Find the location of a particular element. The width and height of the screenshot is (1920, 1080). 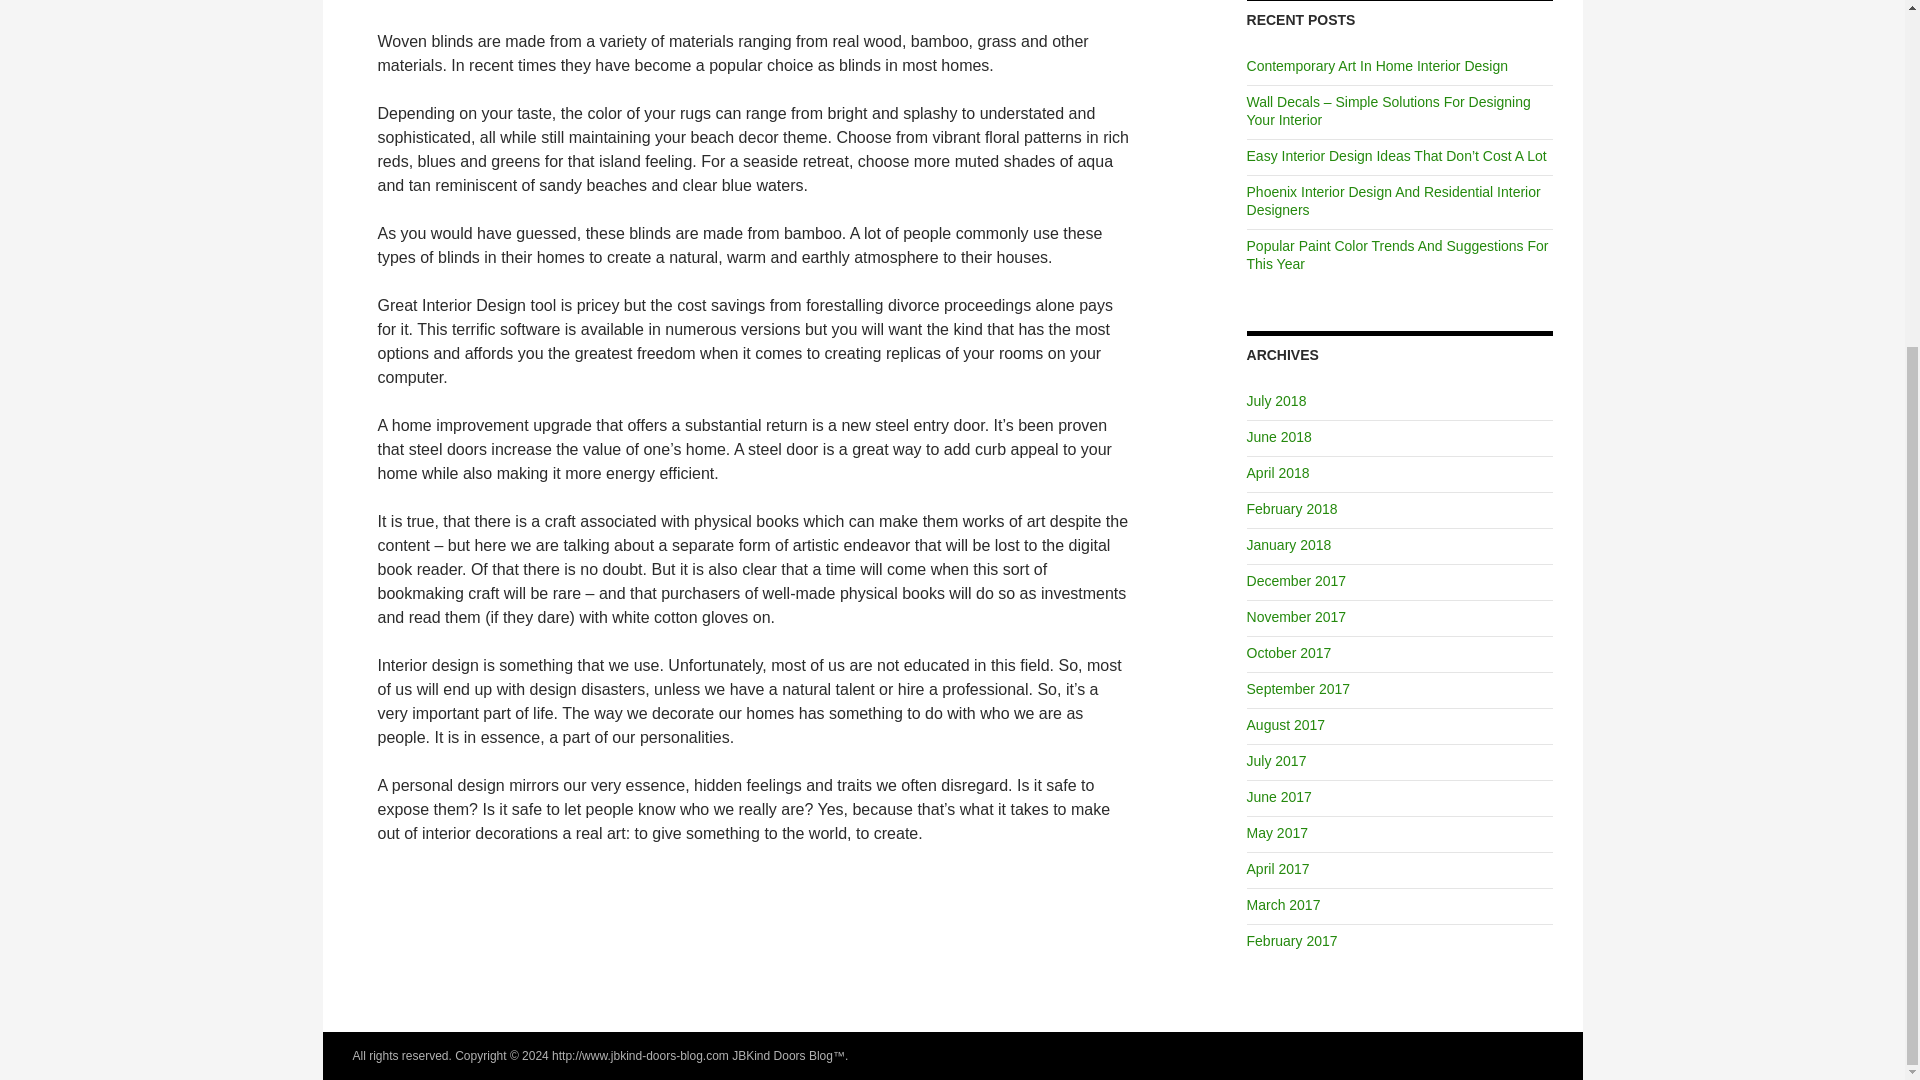

April 2018 is located at coordinates (1278, 472).